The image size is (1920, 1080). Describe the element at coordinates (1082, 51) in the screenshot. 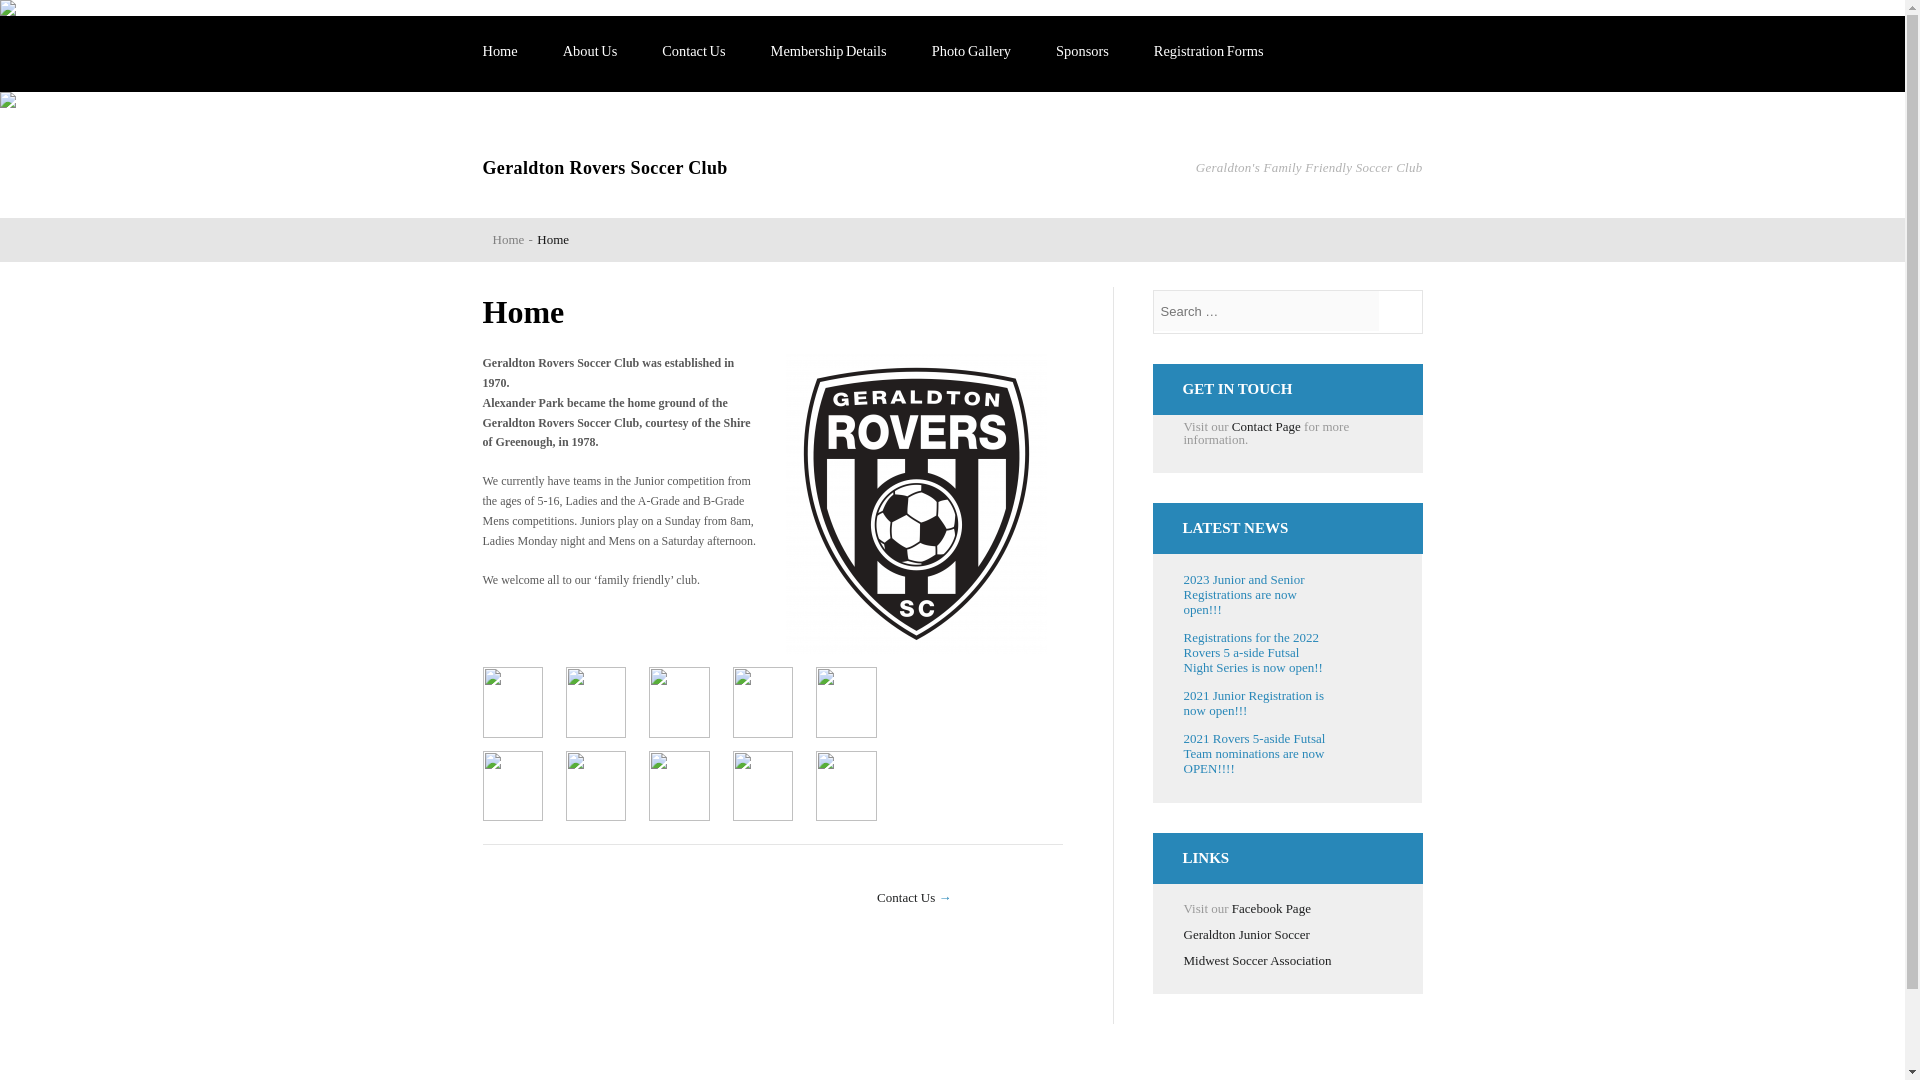

I see `Sponsors` at that location.